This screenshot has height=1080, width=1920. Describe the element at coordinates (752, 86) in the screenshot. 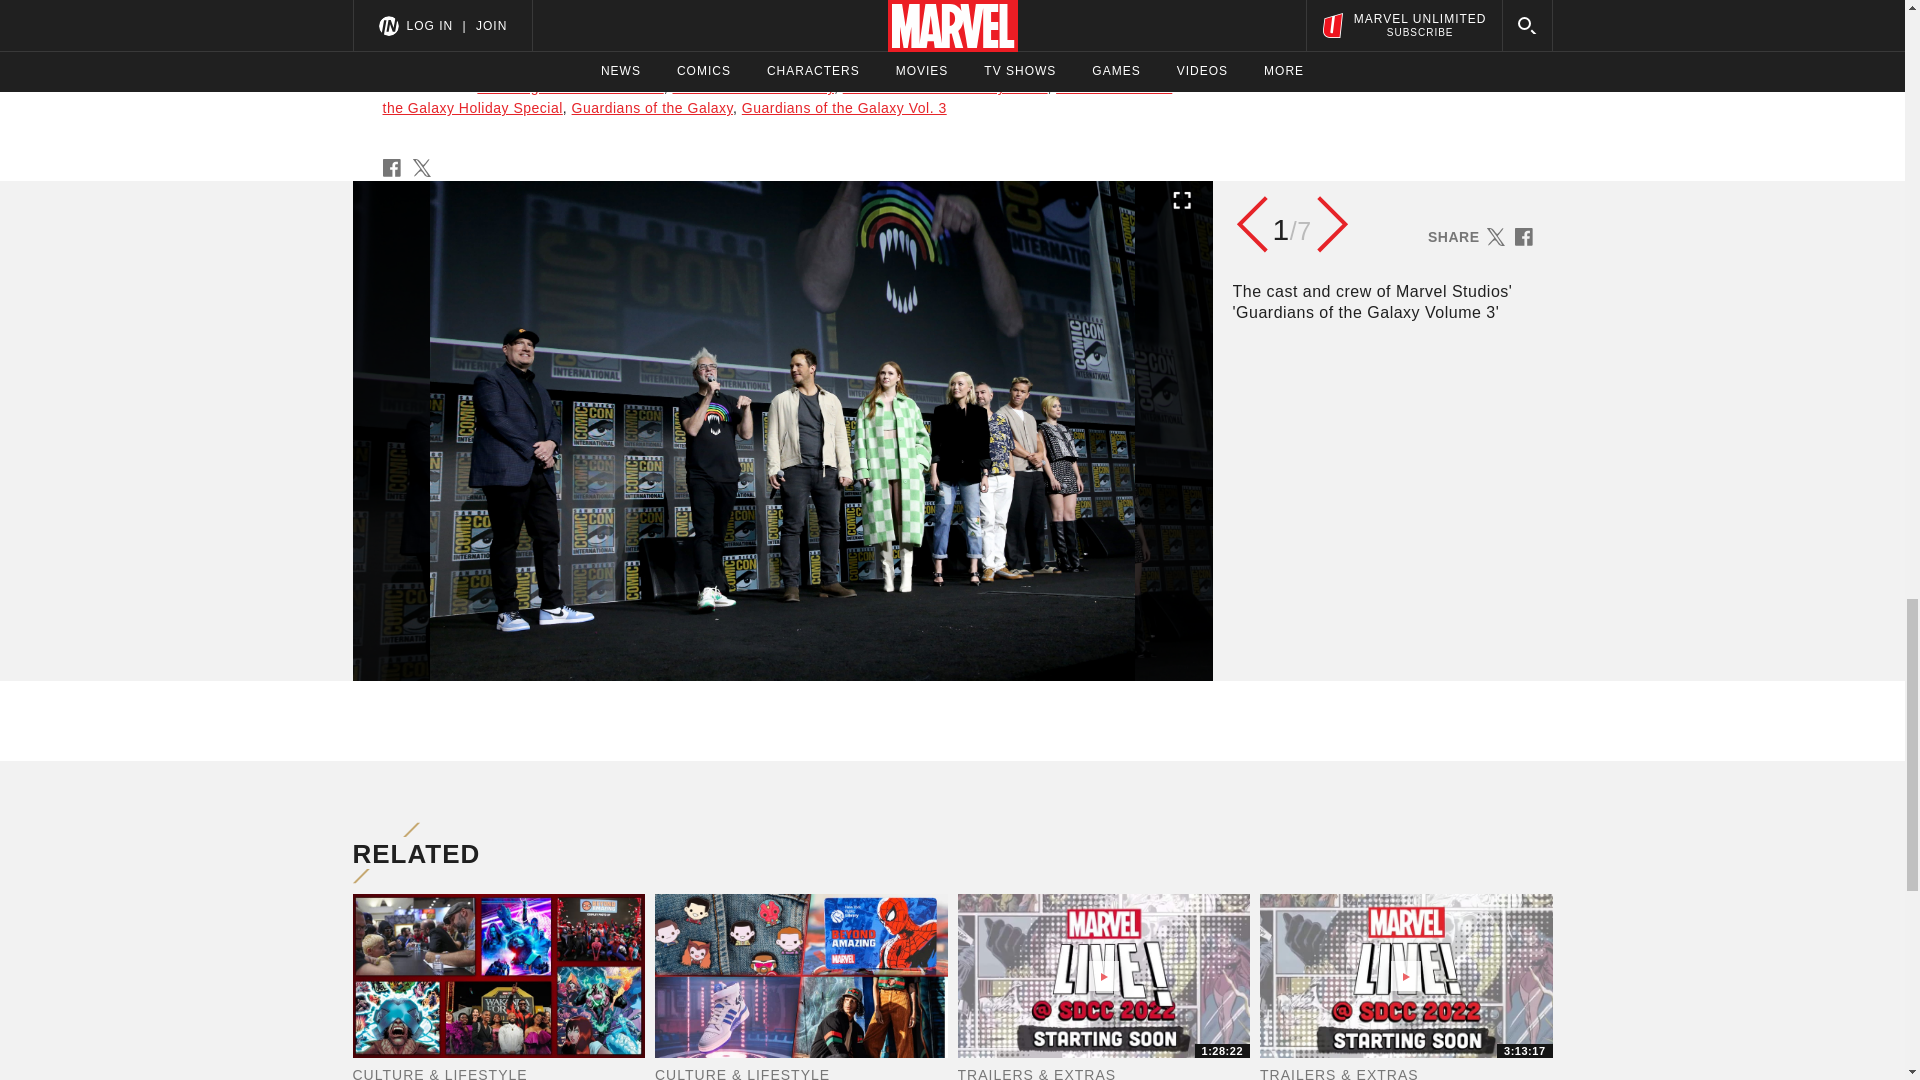

I see `Guardians of the Galaxy` at that location.